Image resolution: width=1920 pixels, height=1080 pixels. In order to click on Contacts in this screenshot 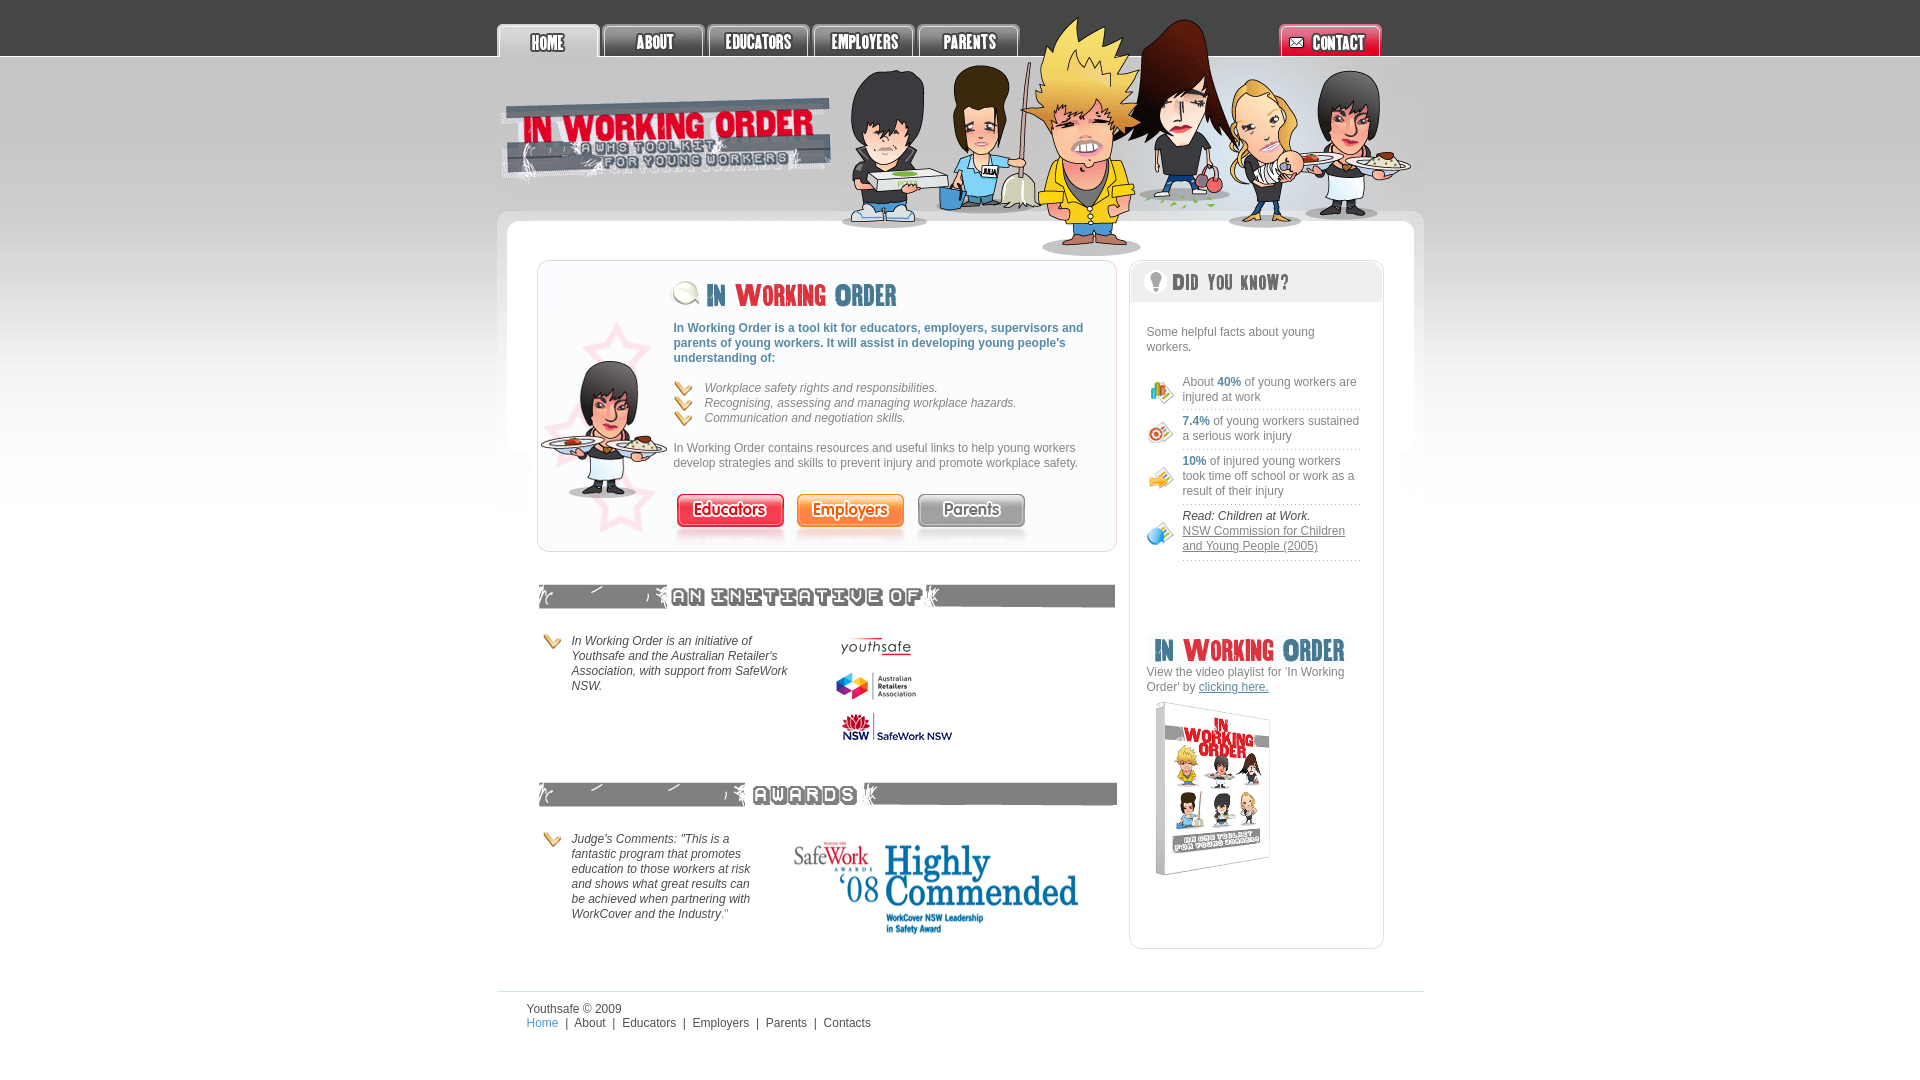, I will do `click(848, 1023)`.